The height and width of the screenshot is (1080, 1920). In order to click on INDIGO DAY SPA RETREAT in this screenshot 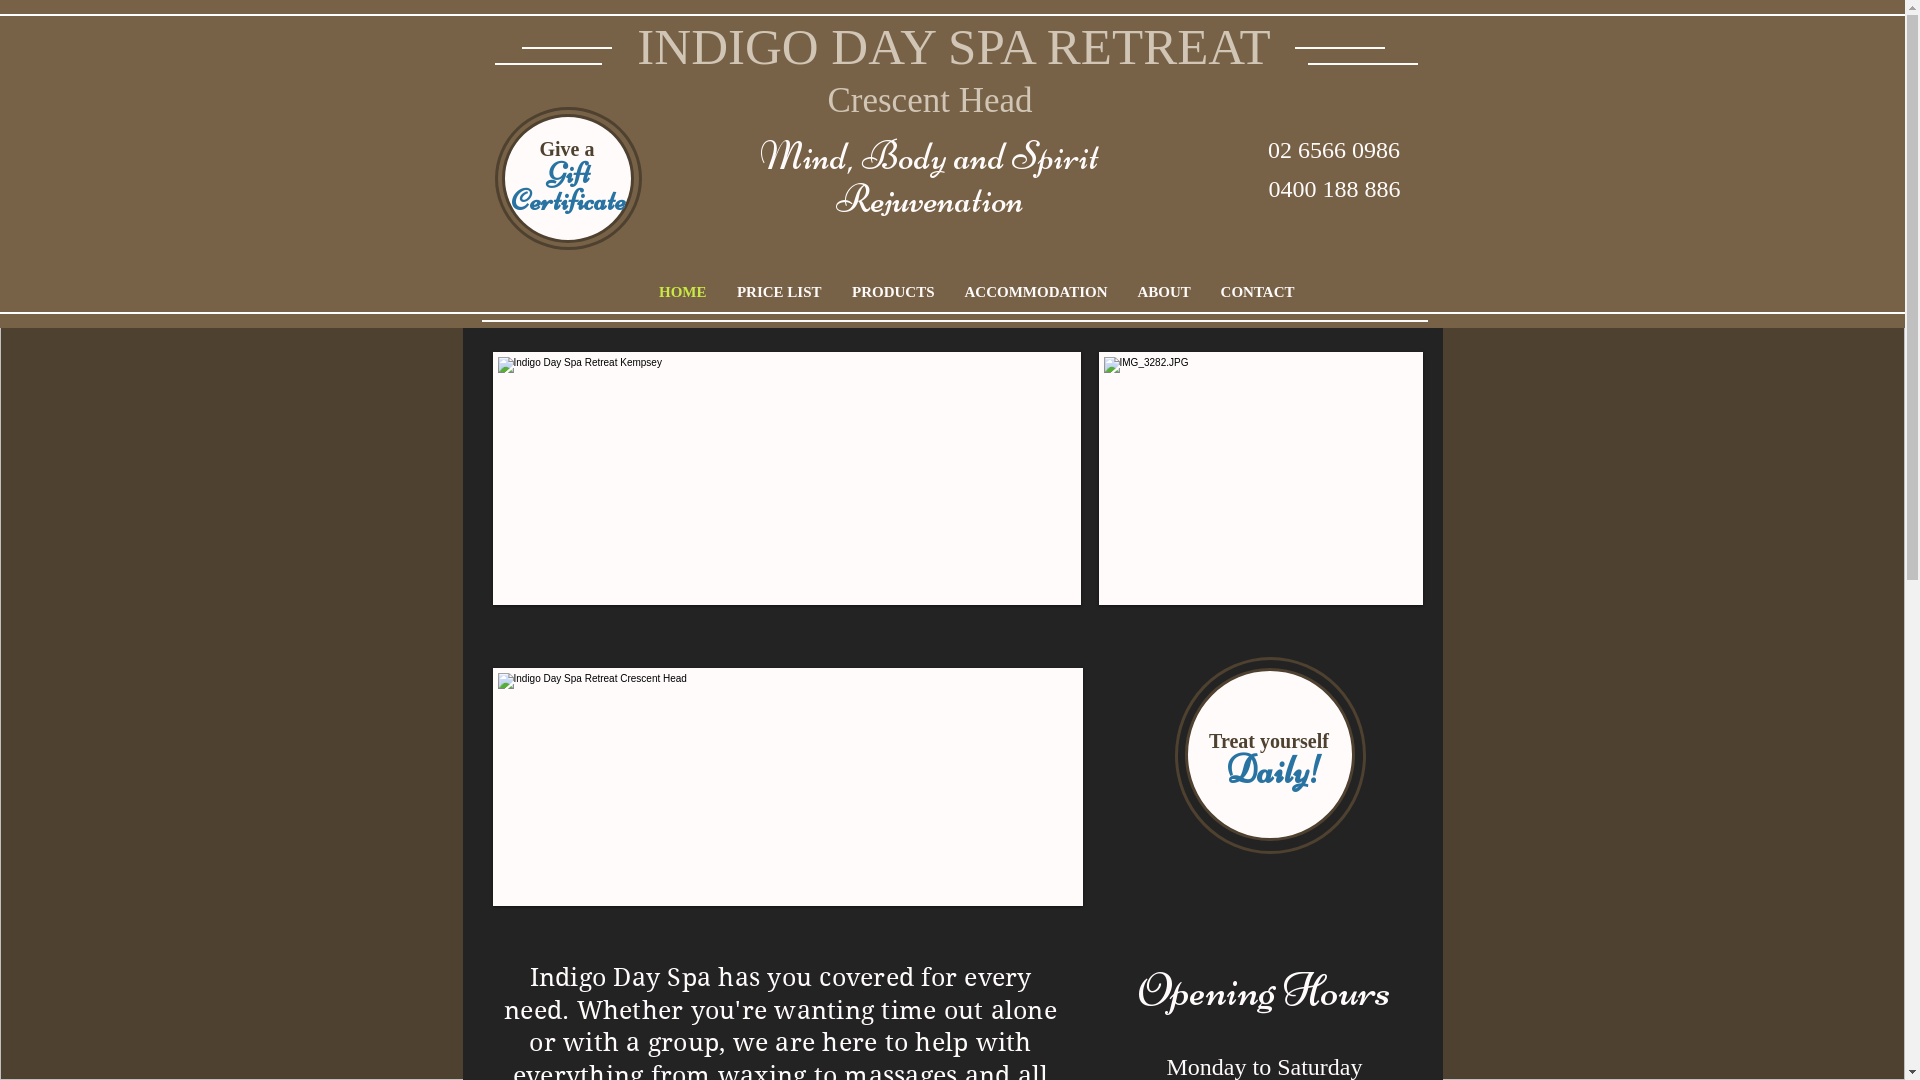, I will do `click(954, 47)`.